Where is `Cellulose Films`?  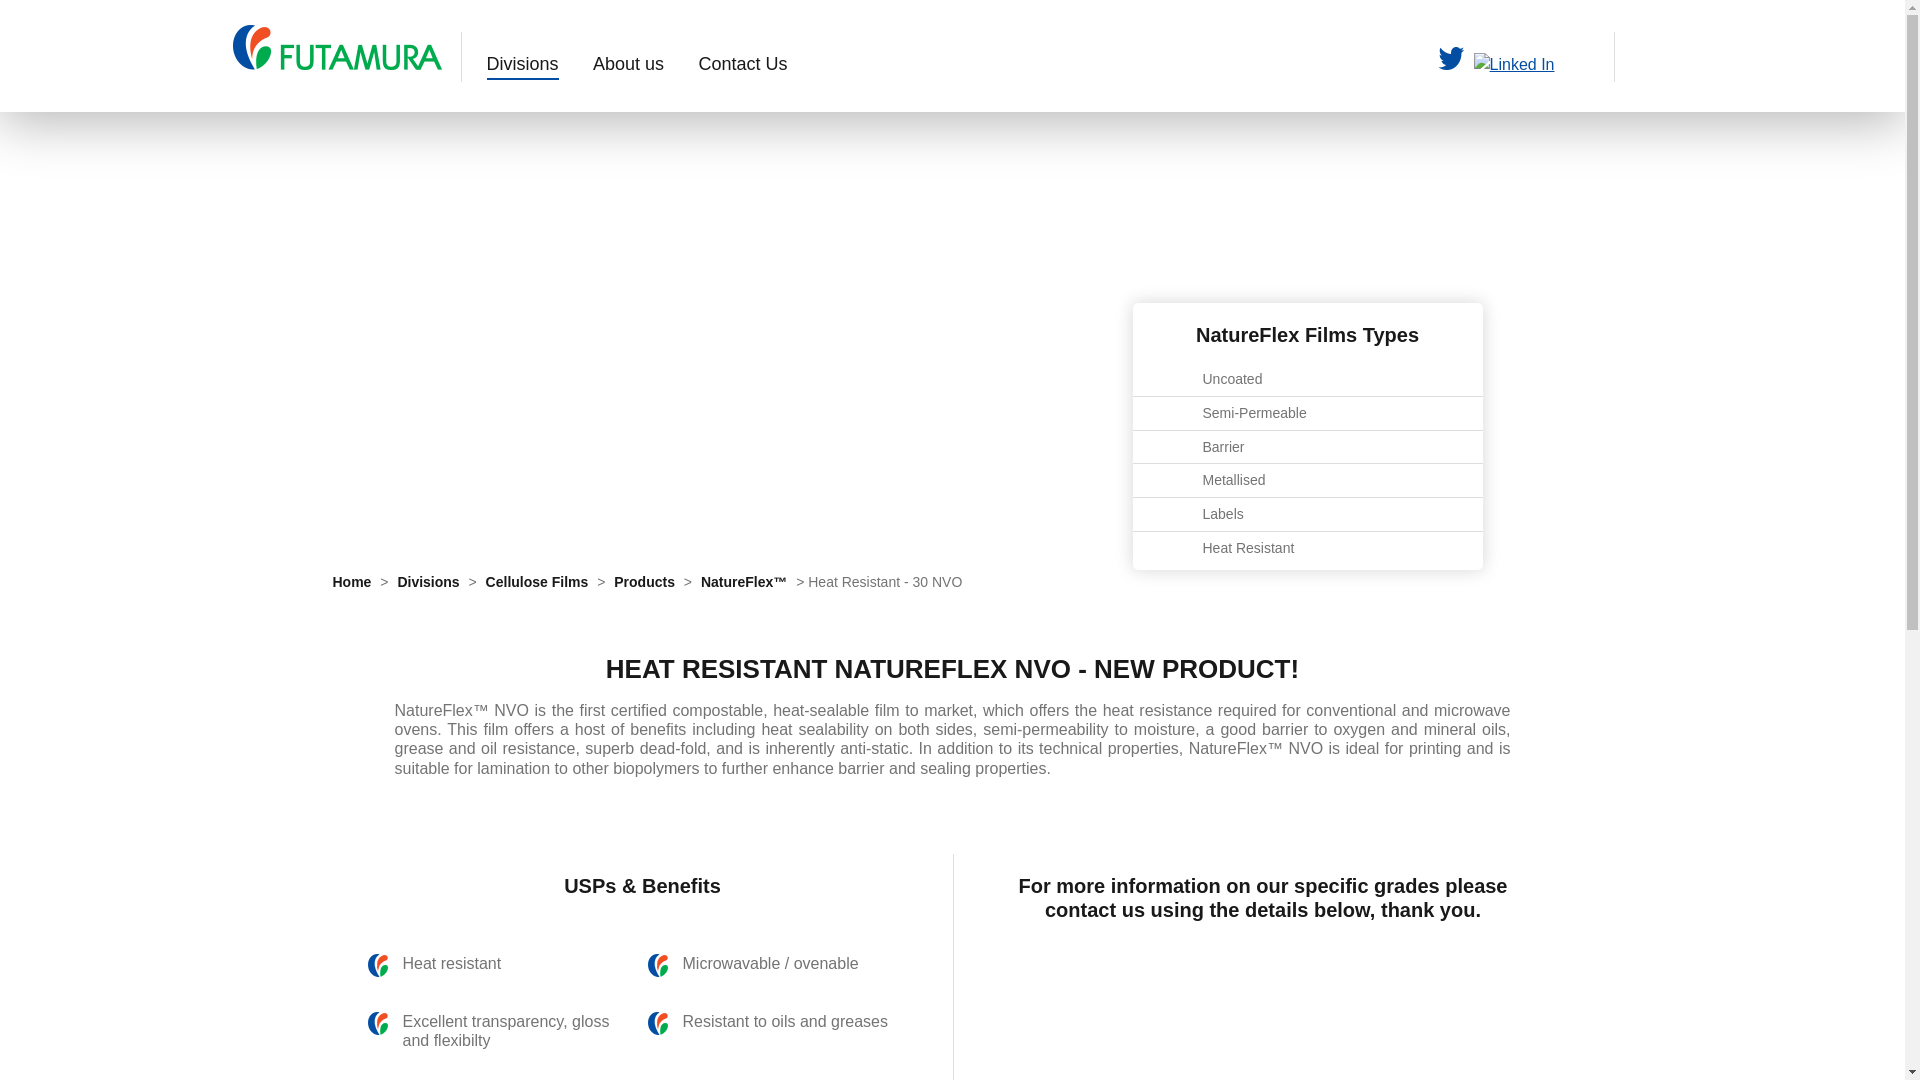
Cellulose Films is located at coordinates (537, 581).